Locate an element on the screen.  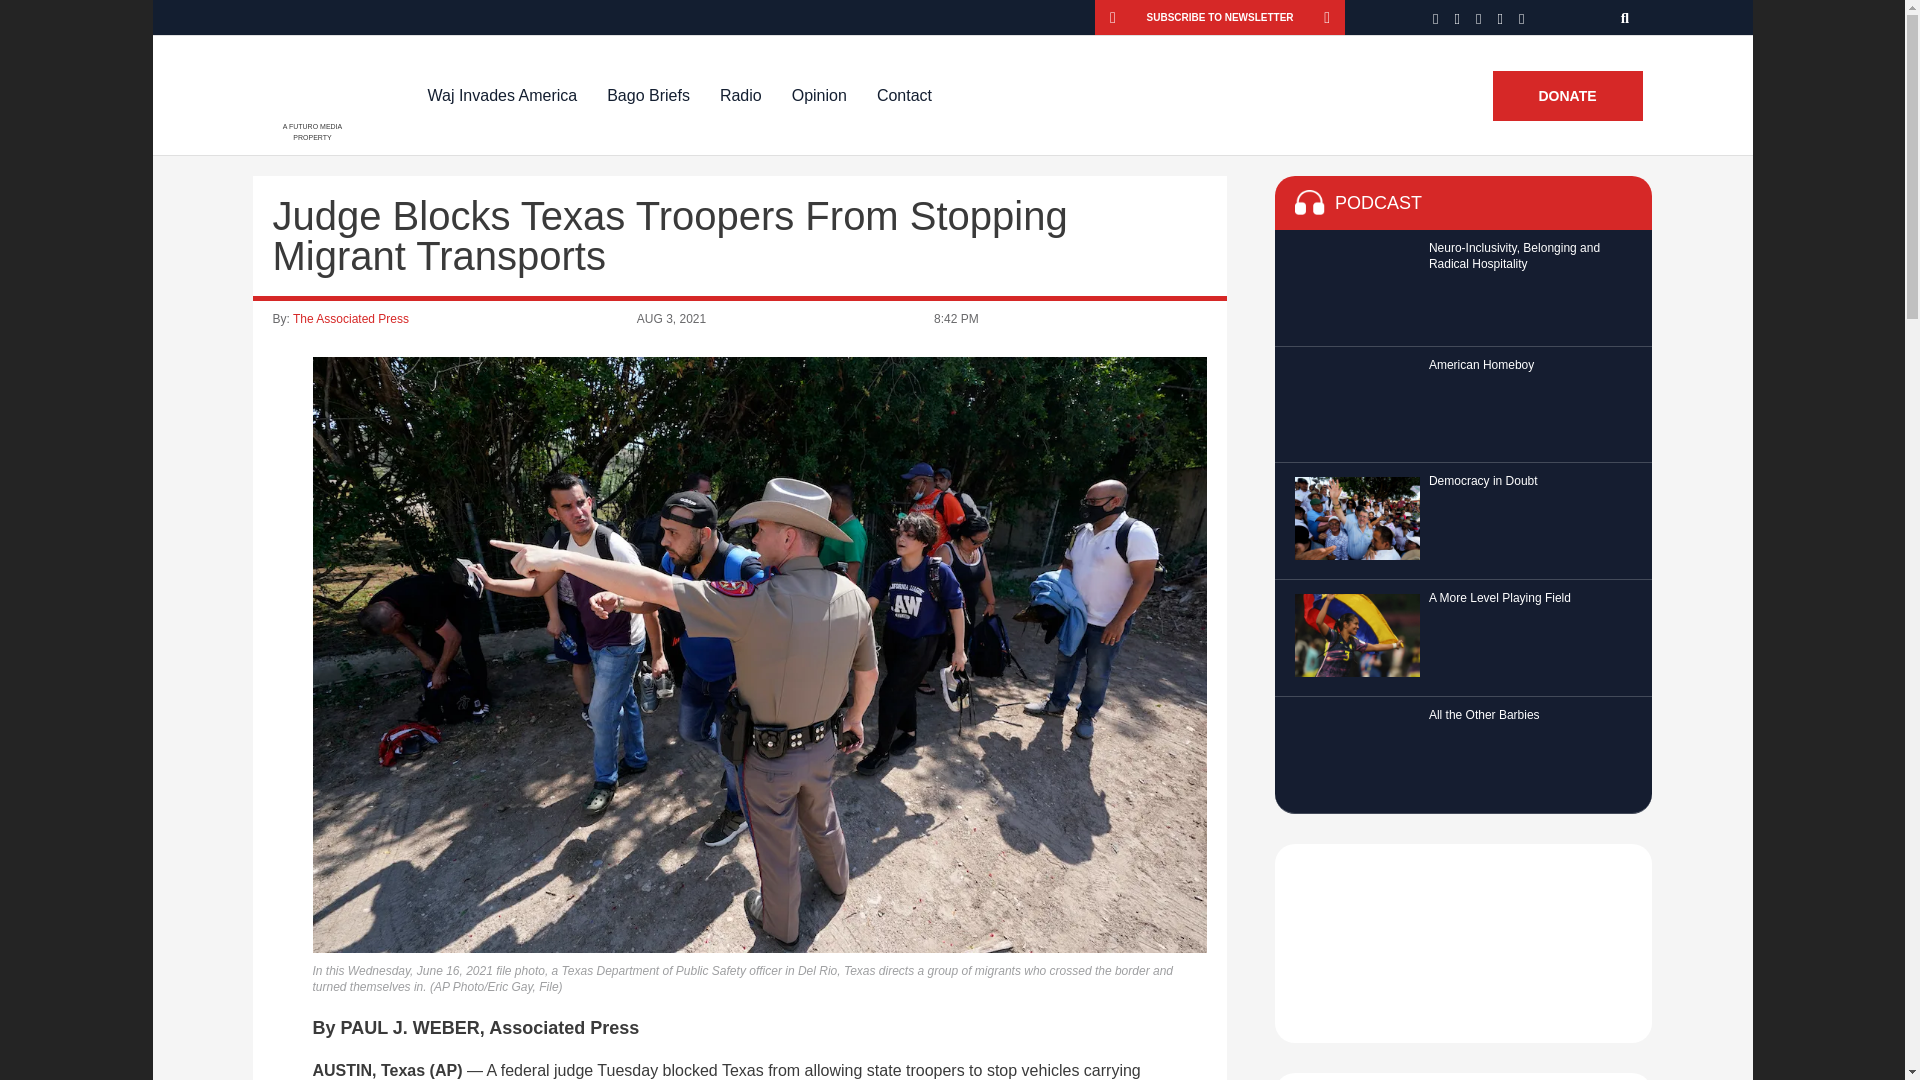
Posts by The Associated Press is located at coordinates (350, 319).